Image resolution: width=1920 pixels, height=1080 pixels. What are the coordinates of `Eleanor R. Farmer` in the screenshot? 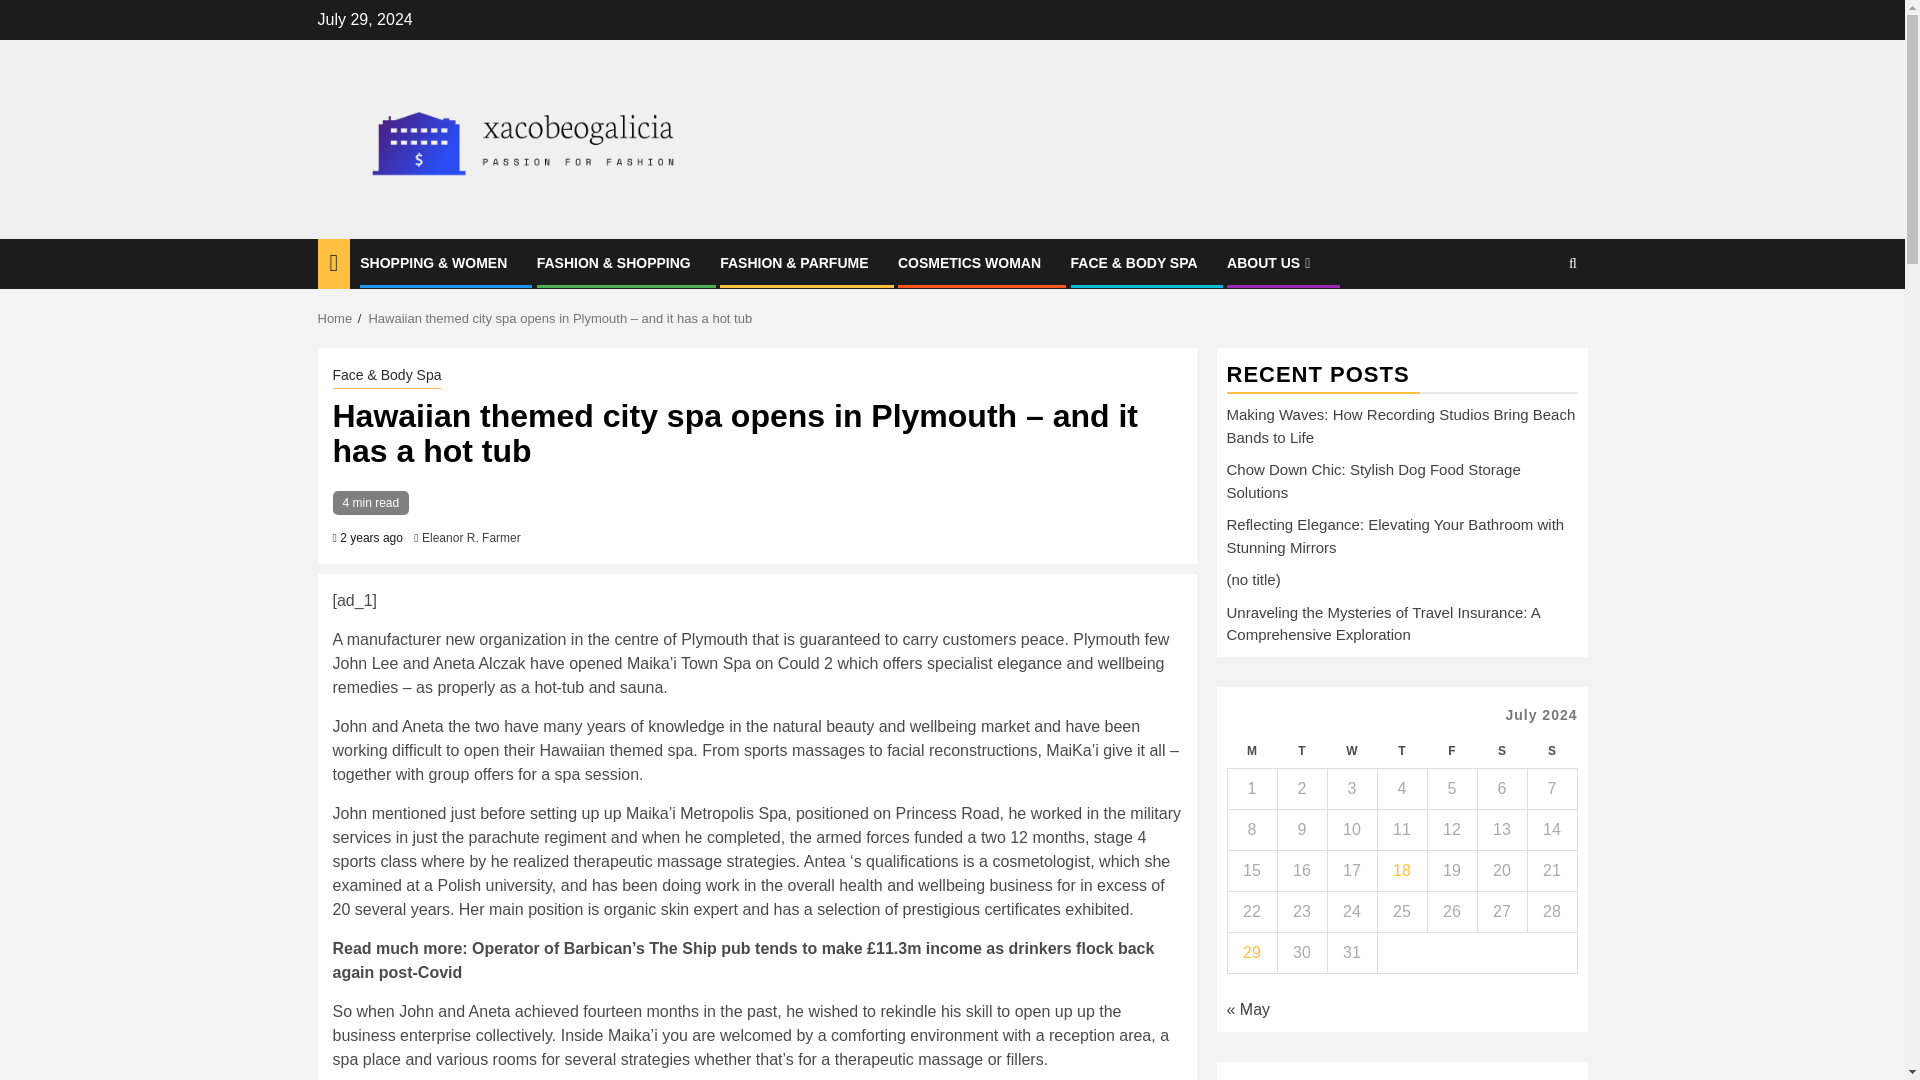 It's located at (471, 538).